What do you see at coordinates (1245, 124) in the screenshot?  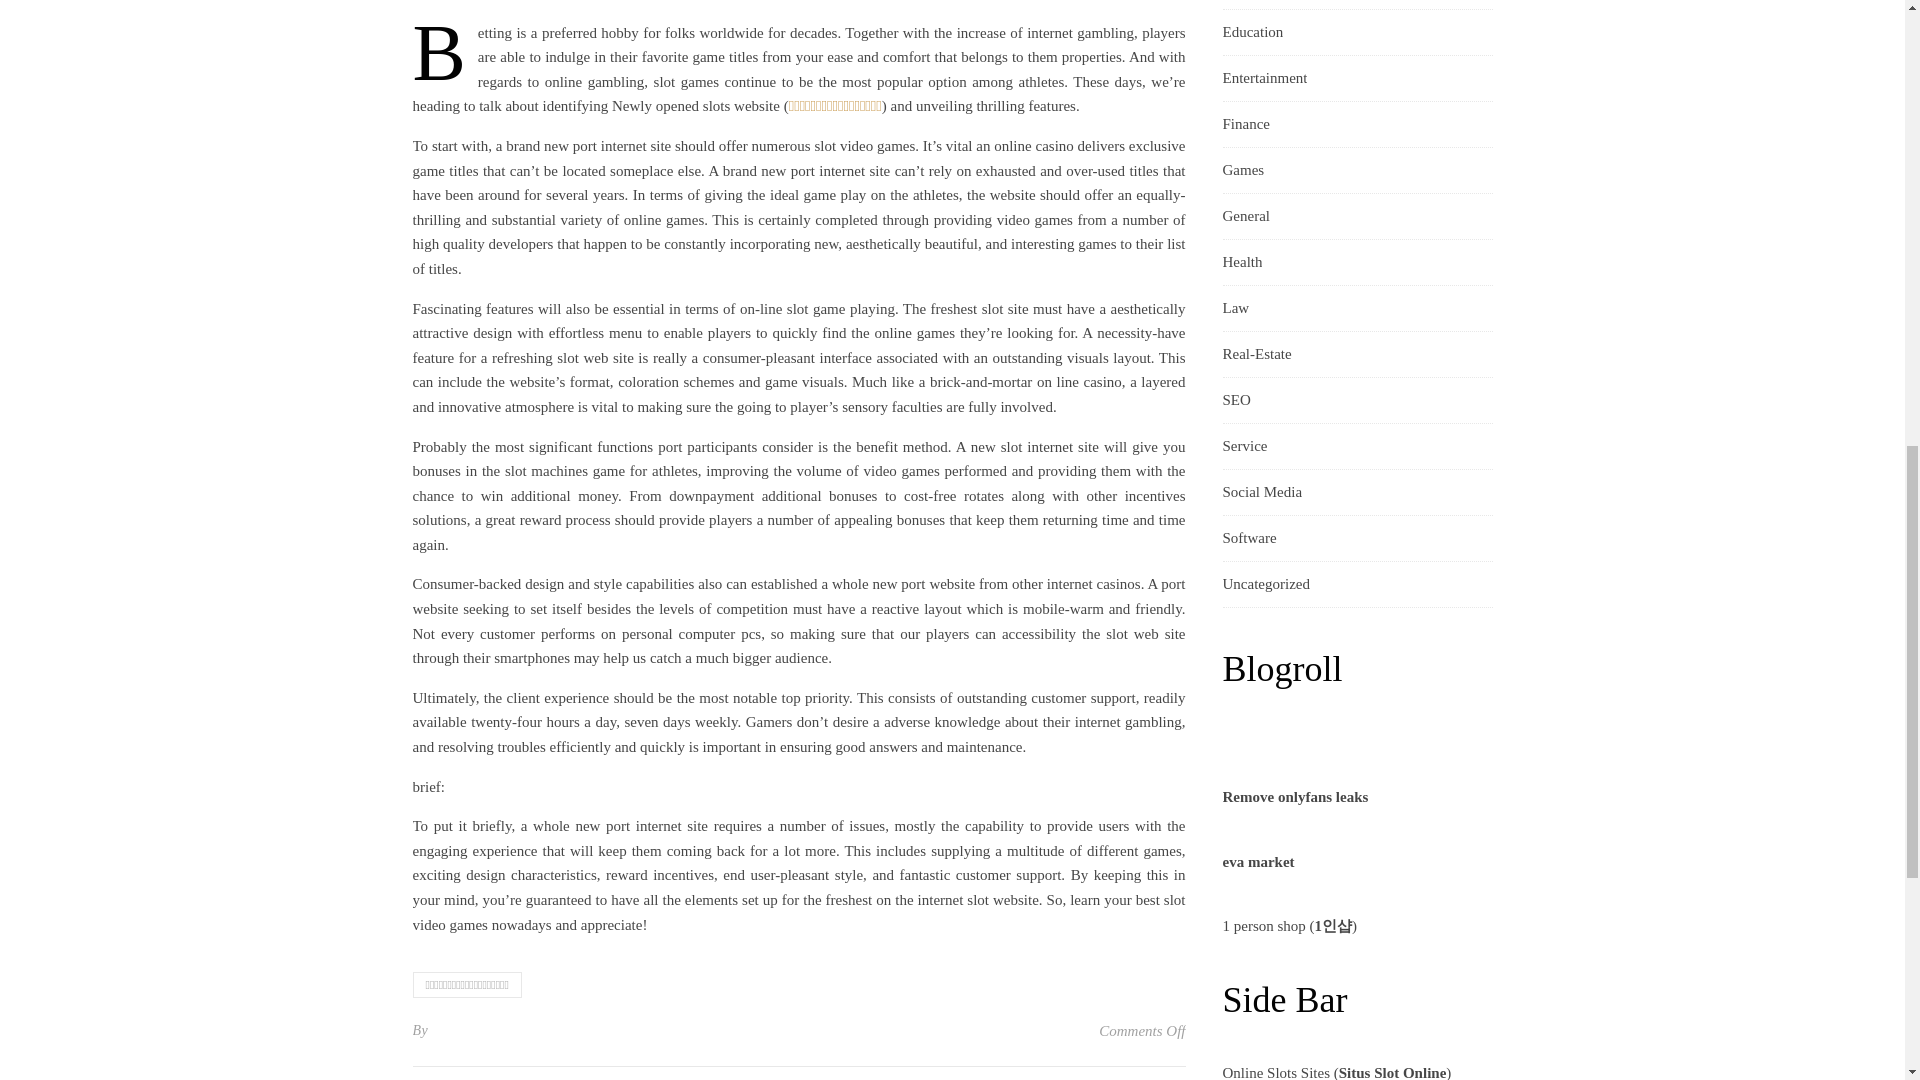 I see `Finance` at bounding box center [1245, 124].